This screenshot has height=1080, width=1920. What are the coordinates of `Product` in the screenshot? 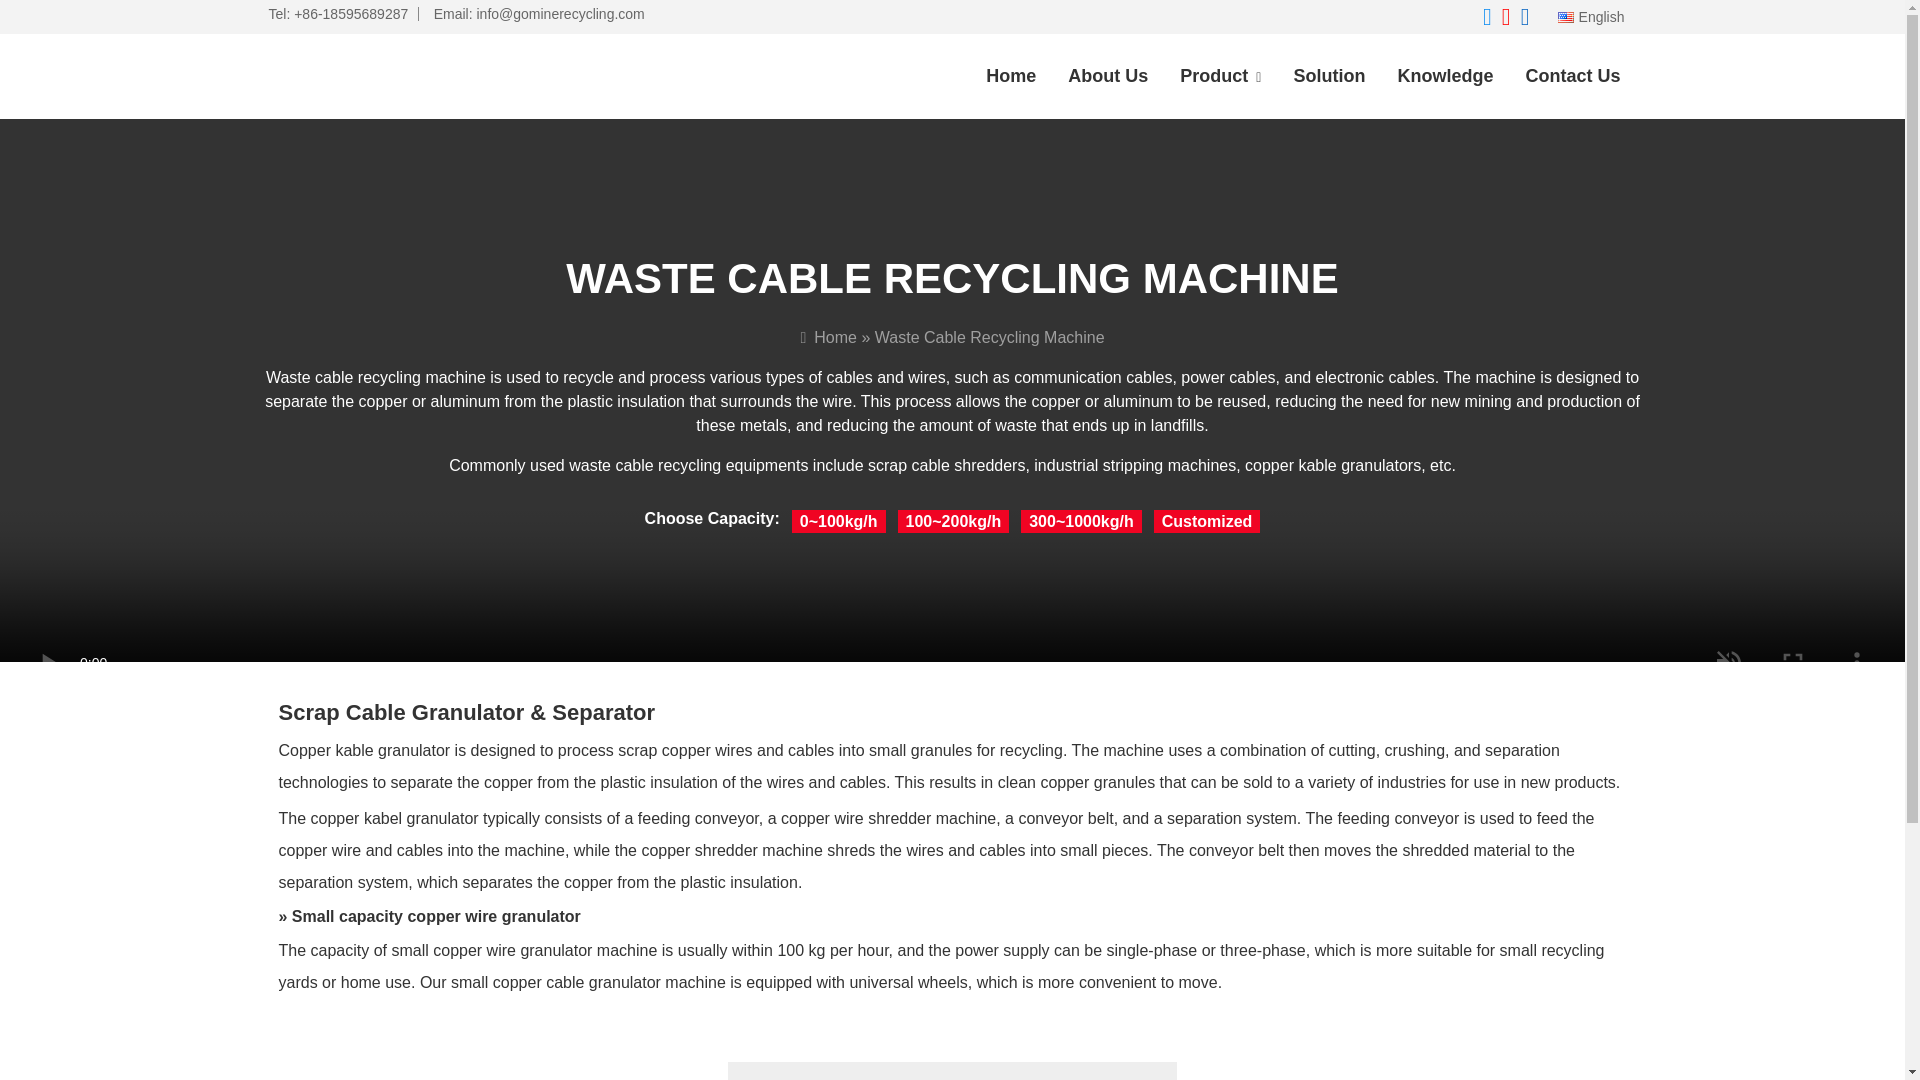 It's located at (1220, 76).